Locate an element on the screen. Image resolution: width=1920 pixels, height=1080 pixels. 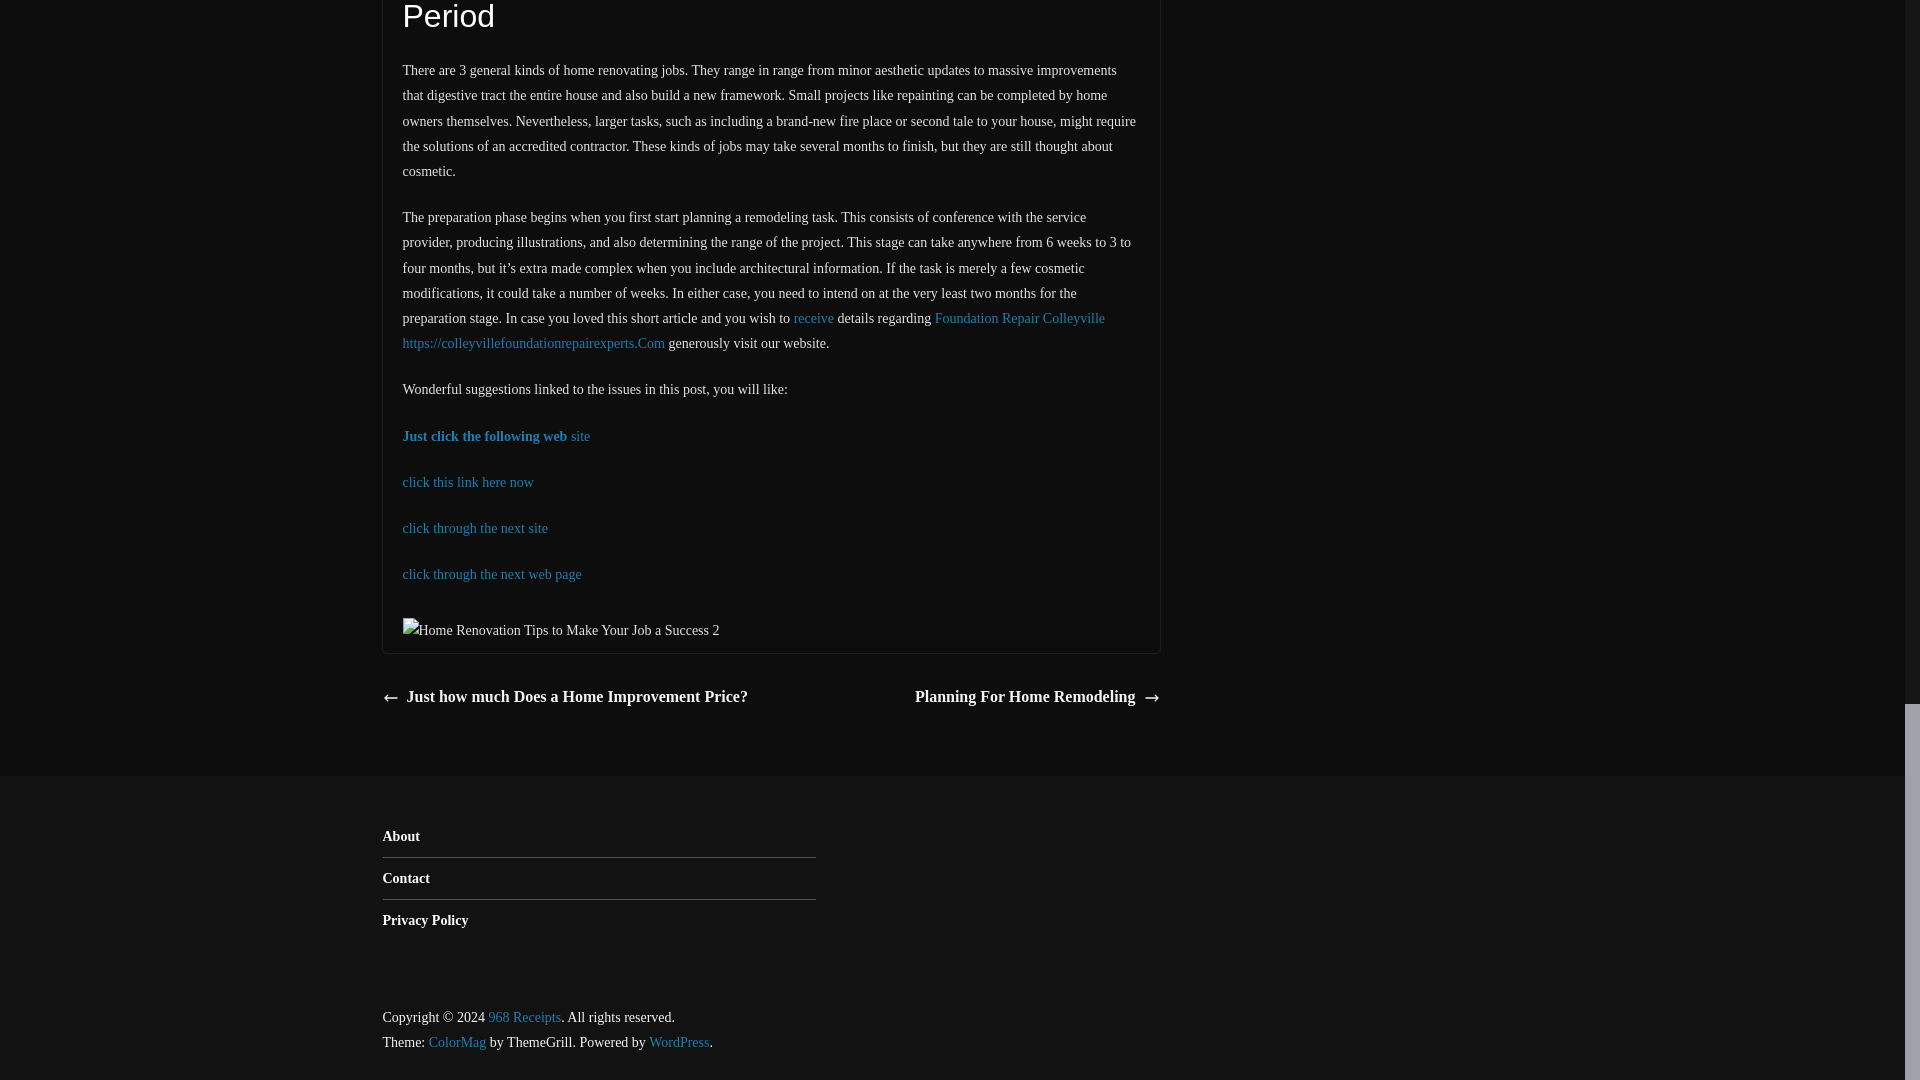
WordPress is located at coordinates (678, 1042).